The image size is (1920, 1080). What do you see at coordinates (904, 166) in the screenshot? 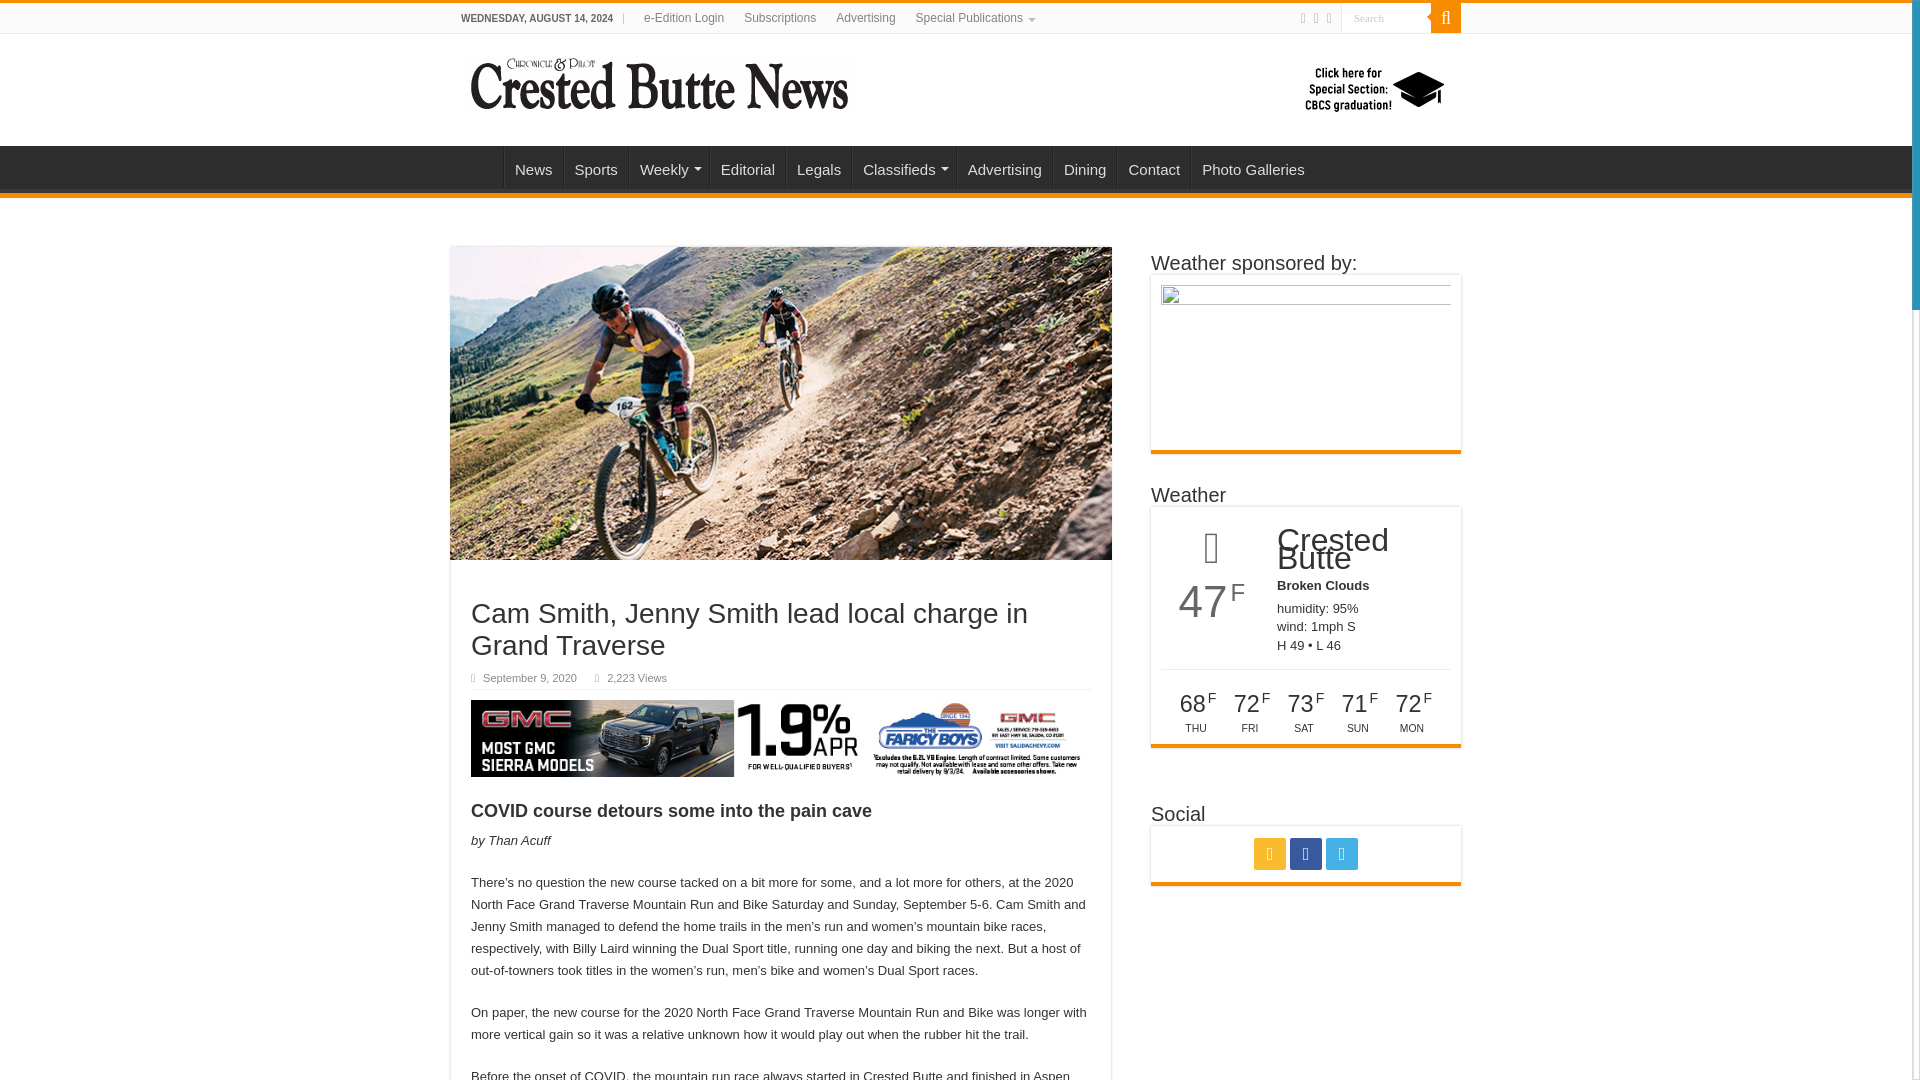
I see `Classifieds` at bounding box center [904, 166].